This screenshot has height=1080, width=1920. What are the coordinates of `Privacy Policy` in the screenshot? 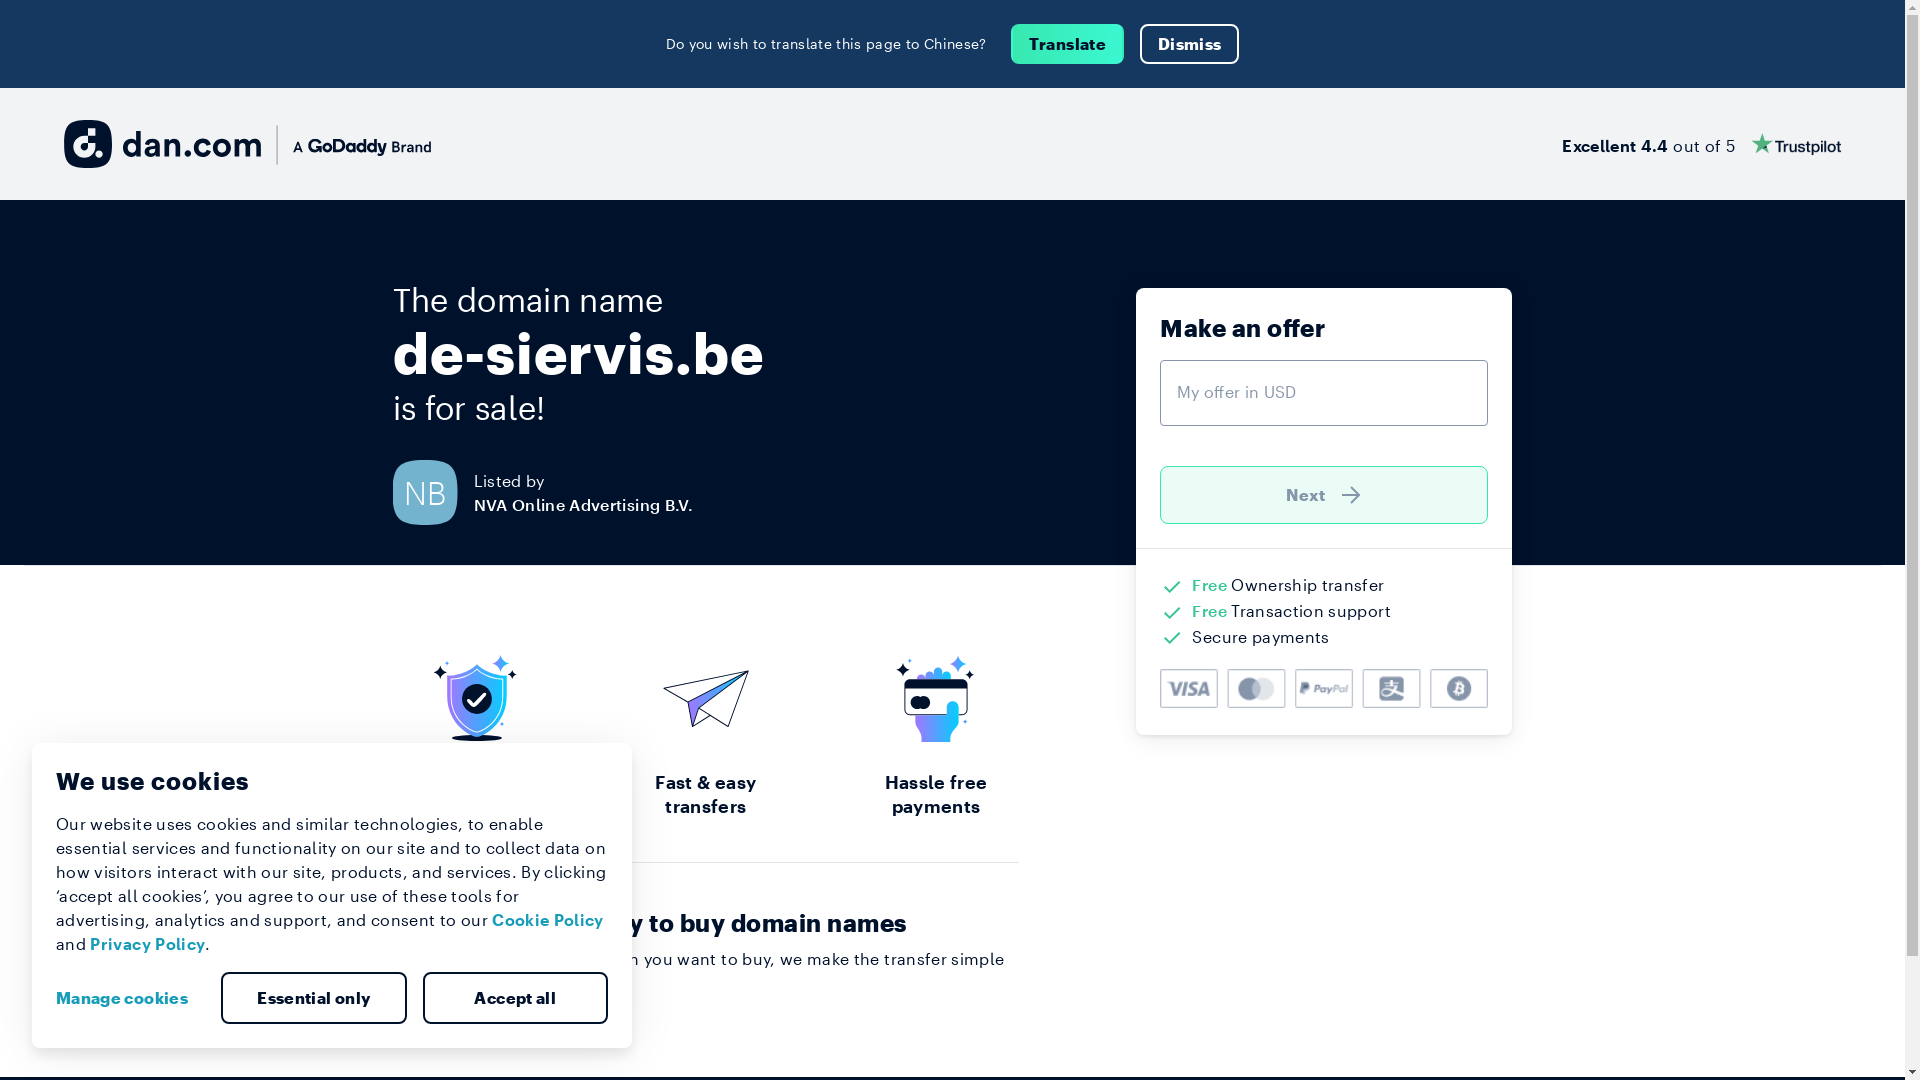 It's located at (148, 944).